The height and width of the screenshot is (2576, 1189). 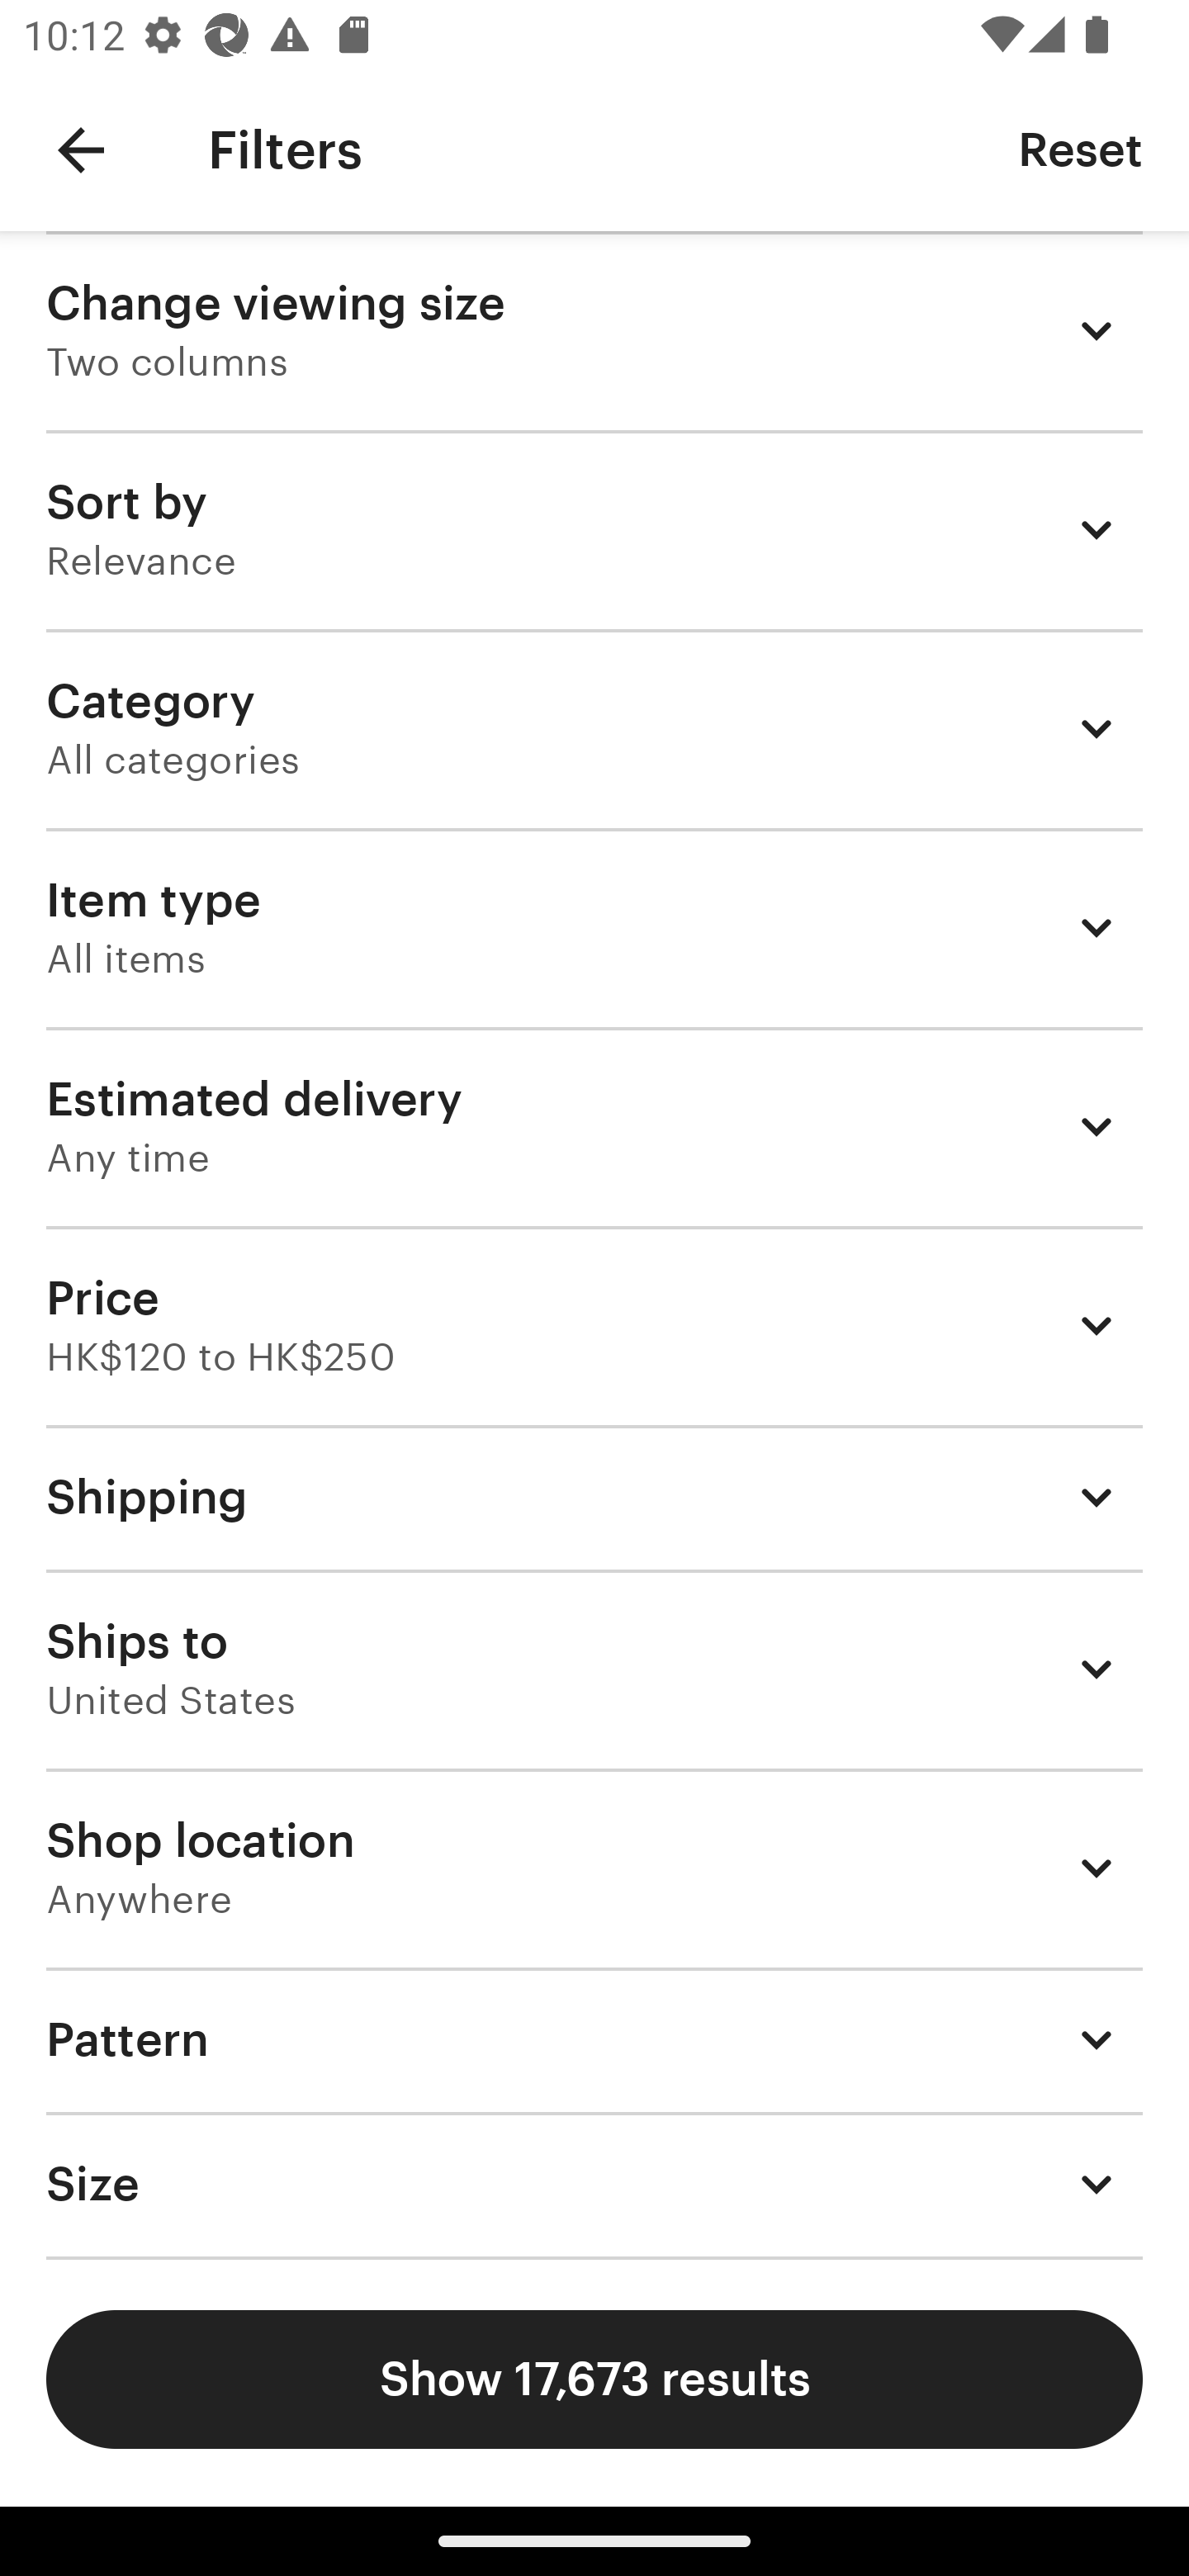 What do you see at coordinates (594, 2379) in the screenshot?
I see `Show 17,673 results Show results` at bounding box center [594, 2379].